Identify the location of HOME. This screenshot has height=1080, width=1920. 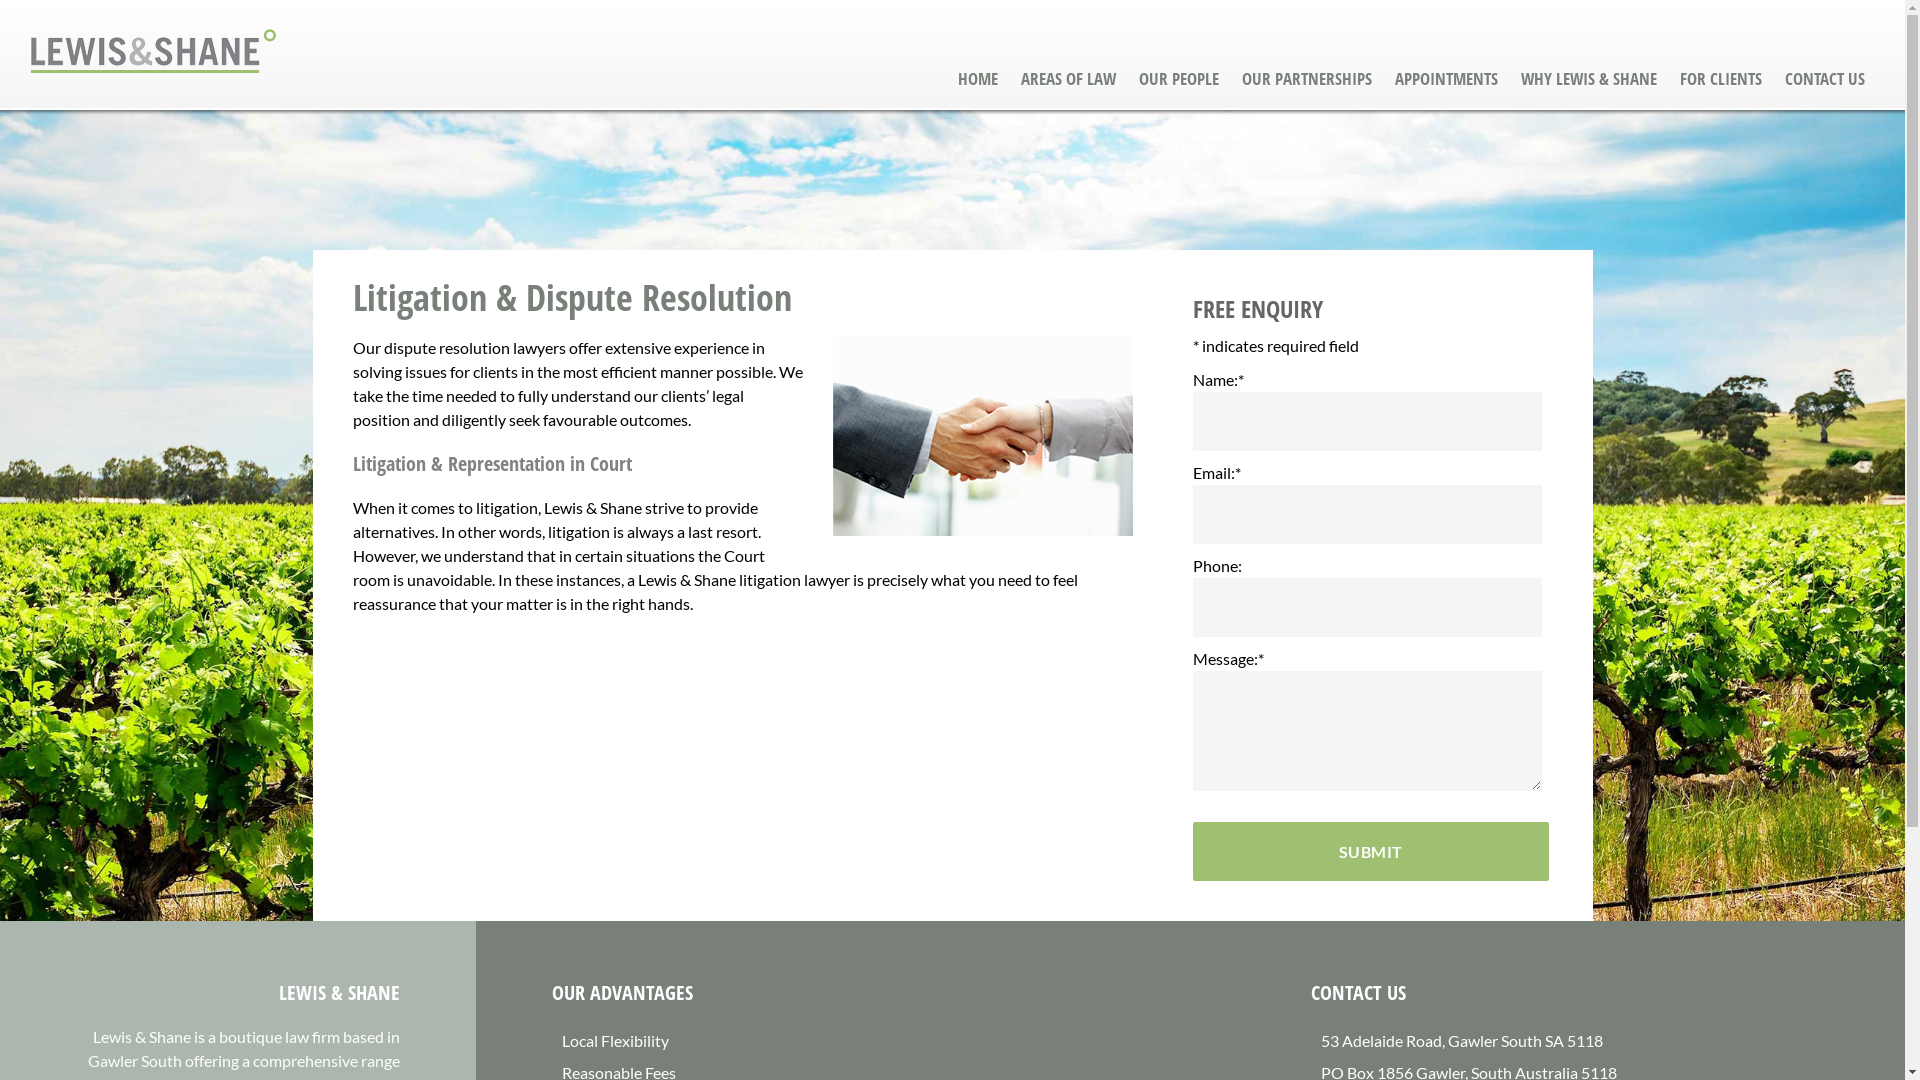
(978, 78).